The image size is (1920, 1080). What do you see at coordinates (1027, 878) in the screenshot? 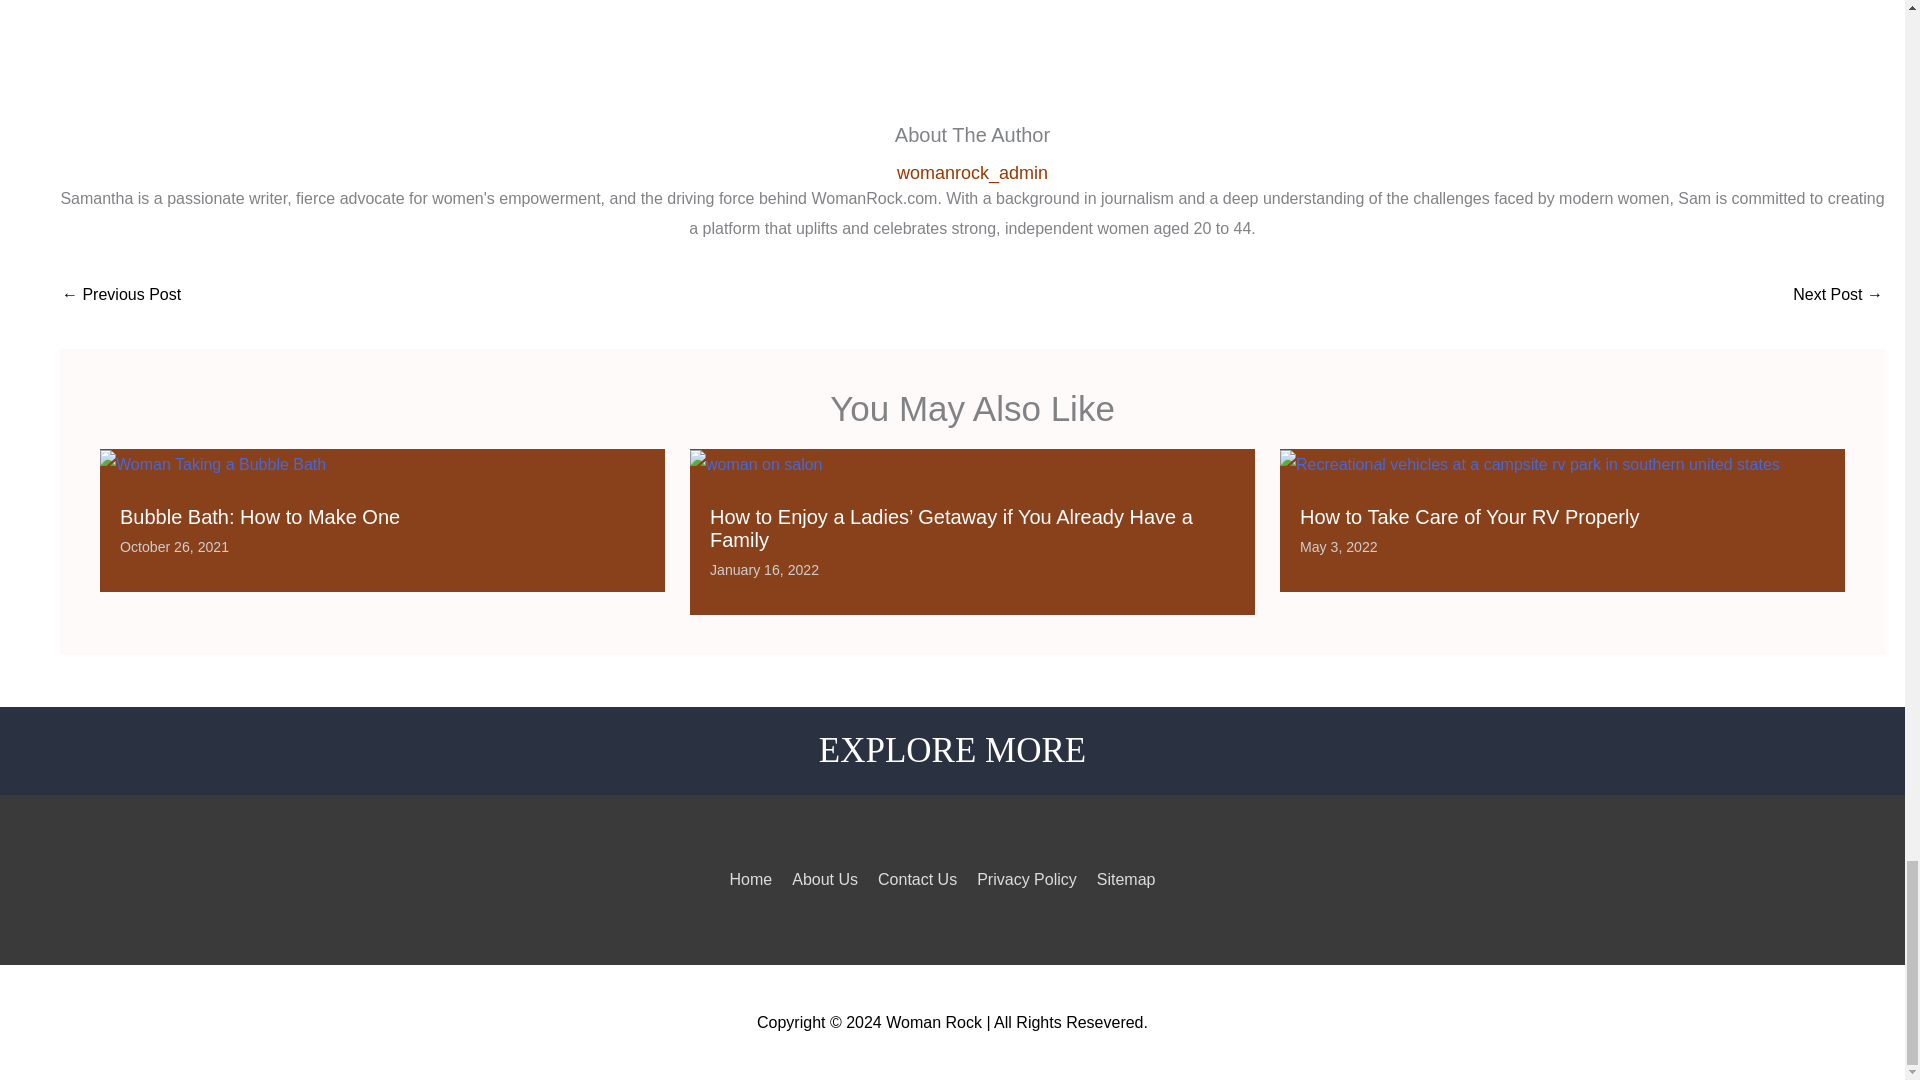
I see `Privacy Policy` at bounding box center [1027, 878].